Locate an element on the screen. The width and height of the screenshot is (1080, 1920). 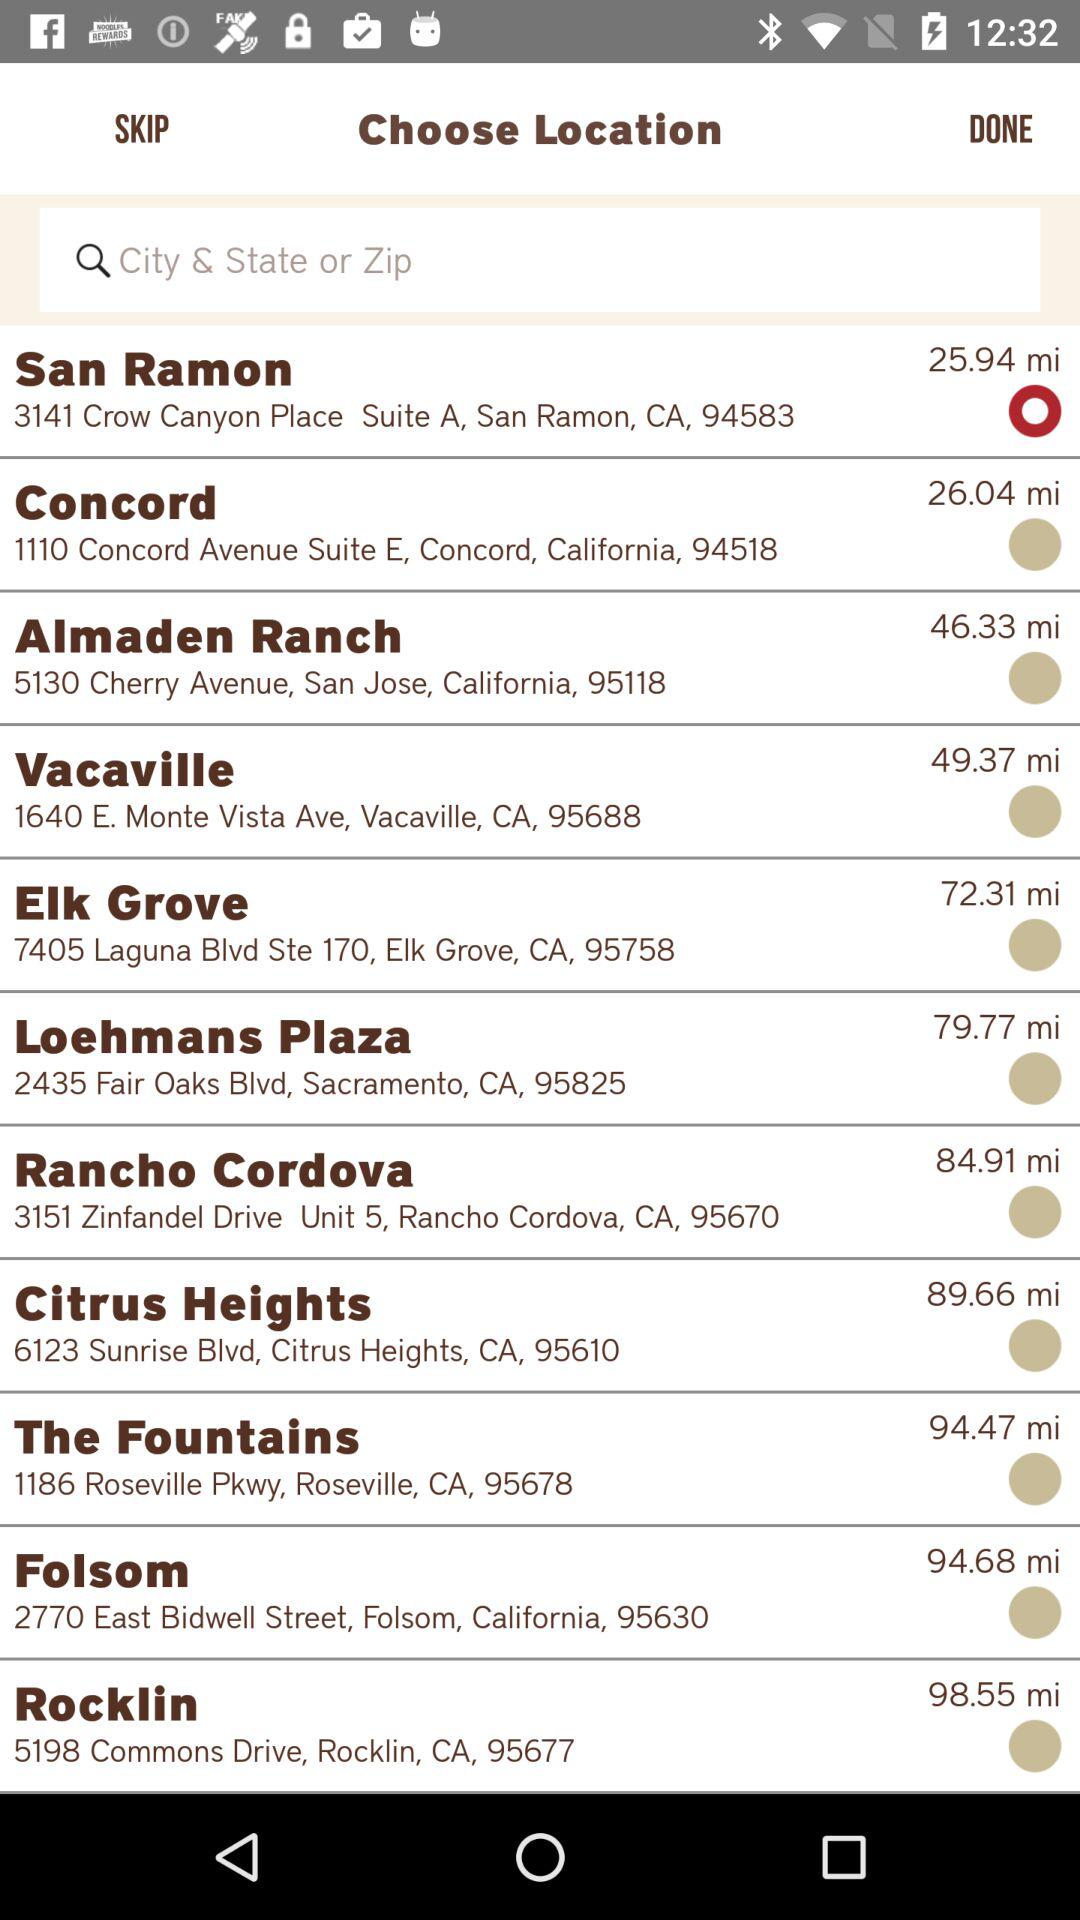
turn on 2770 east bidwell item is located at coordinates (456, 1616).